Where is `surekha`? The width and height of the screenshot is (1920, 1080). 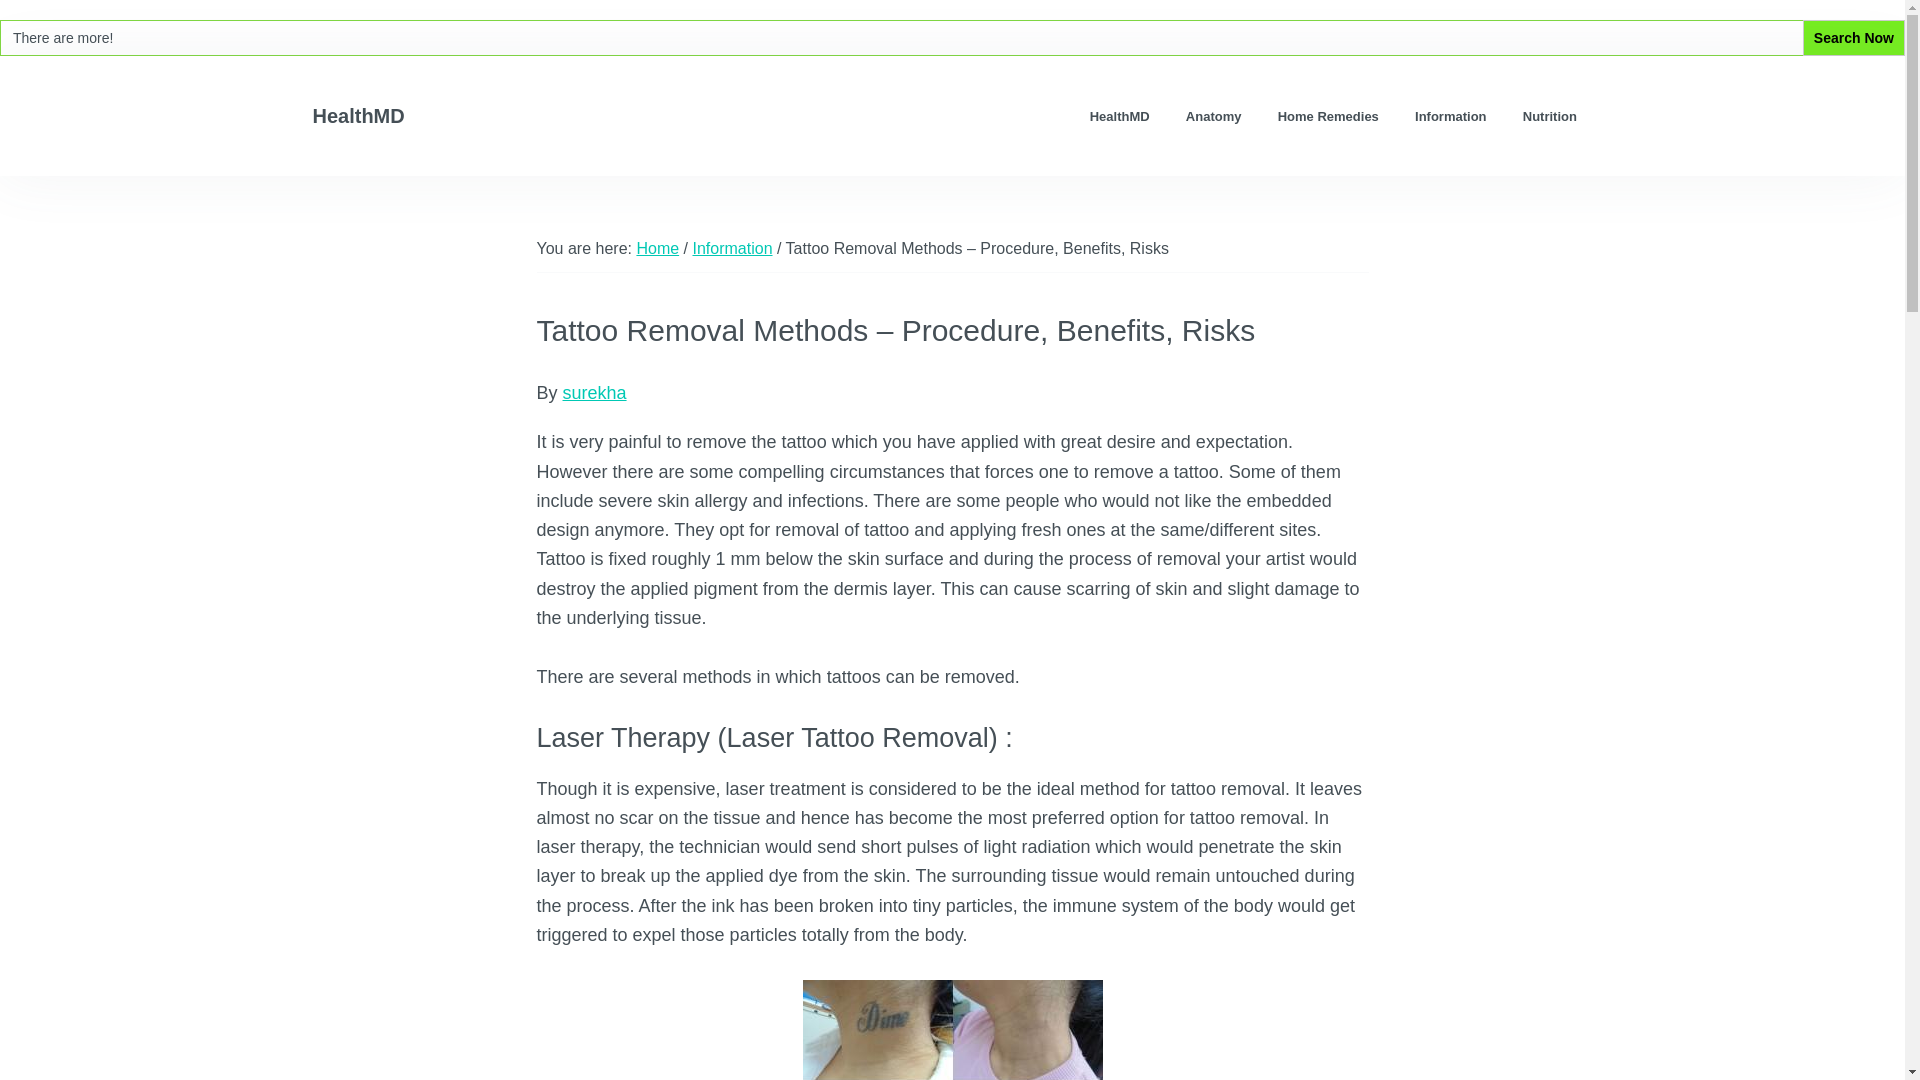
surekha is located at coordinates (594, 392).